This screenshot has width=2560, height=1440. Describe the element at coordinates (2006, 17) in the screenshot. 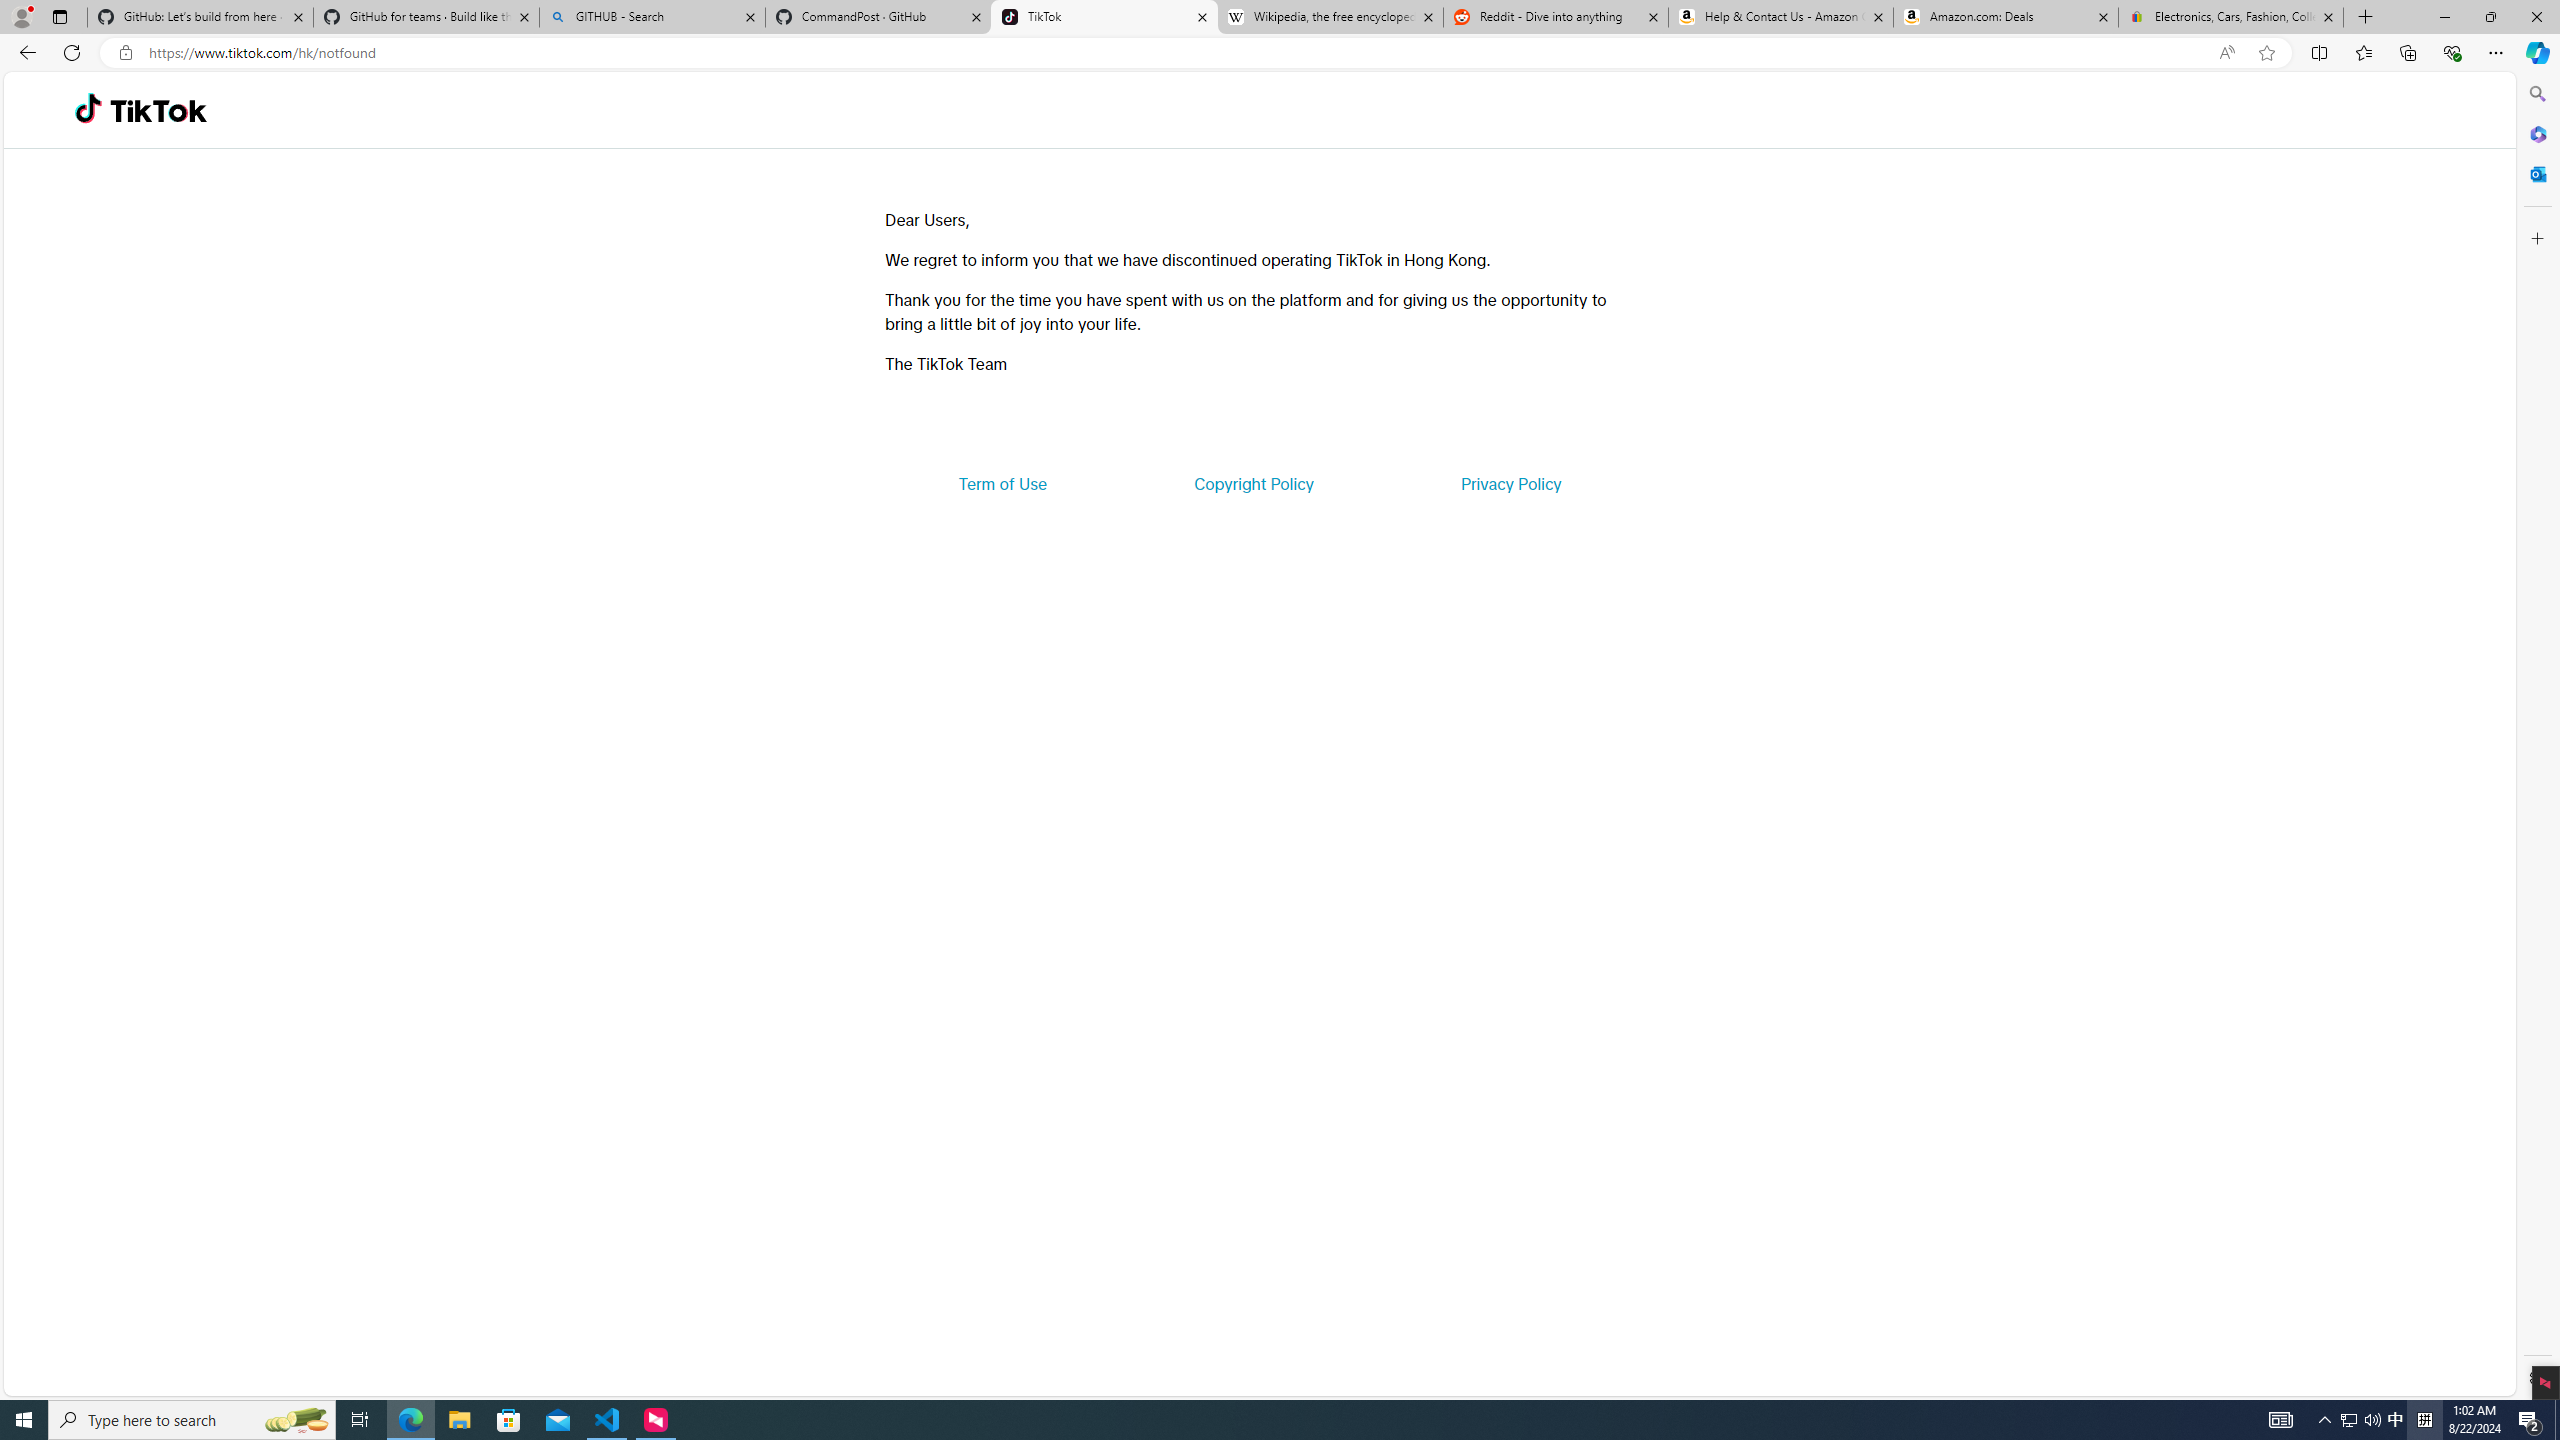

I see `Amazon.com: Deals` at that location.